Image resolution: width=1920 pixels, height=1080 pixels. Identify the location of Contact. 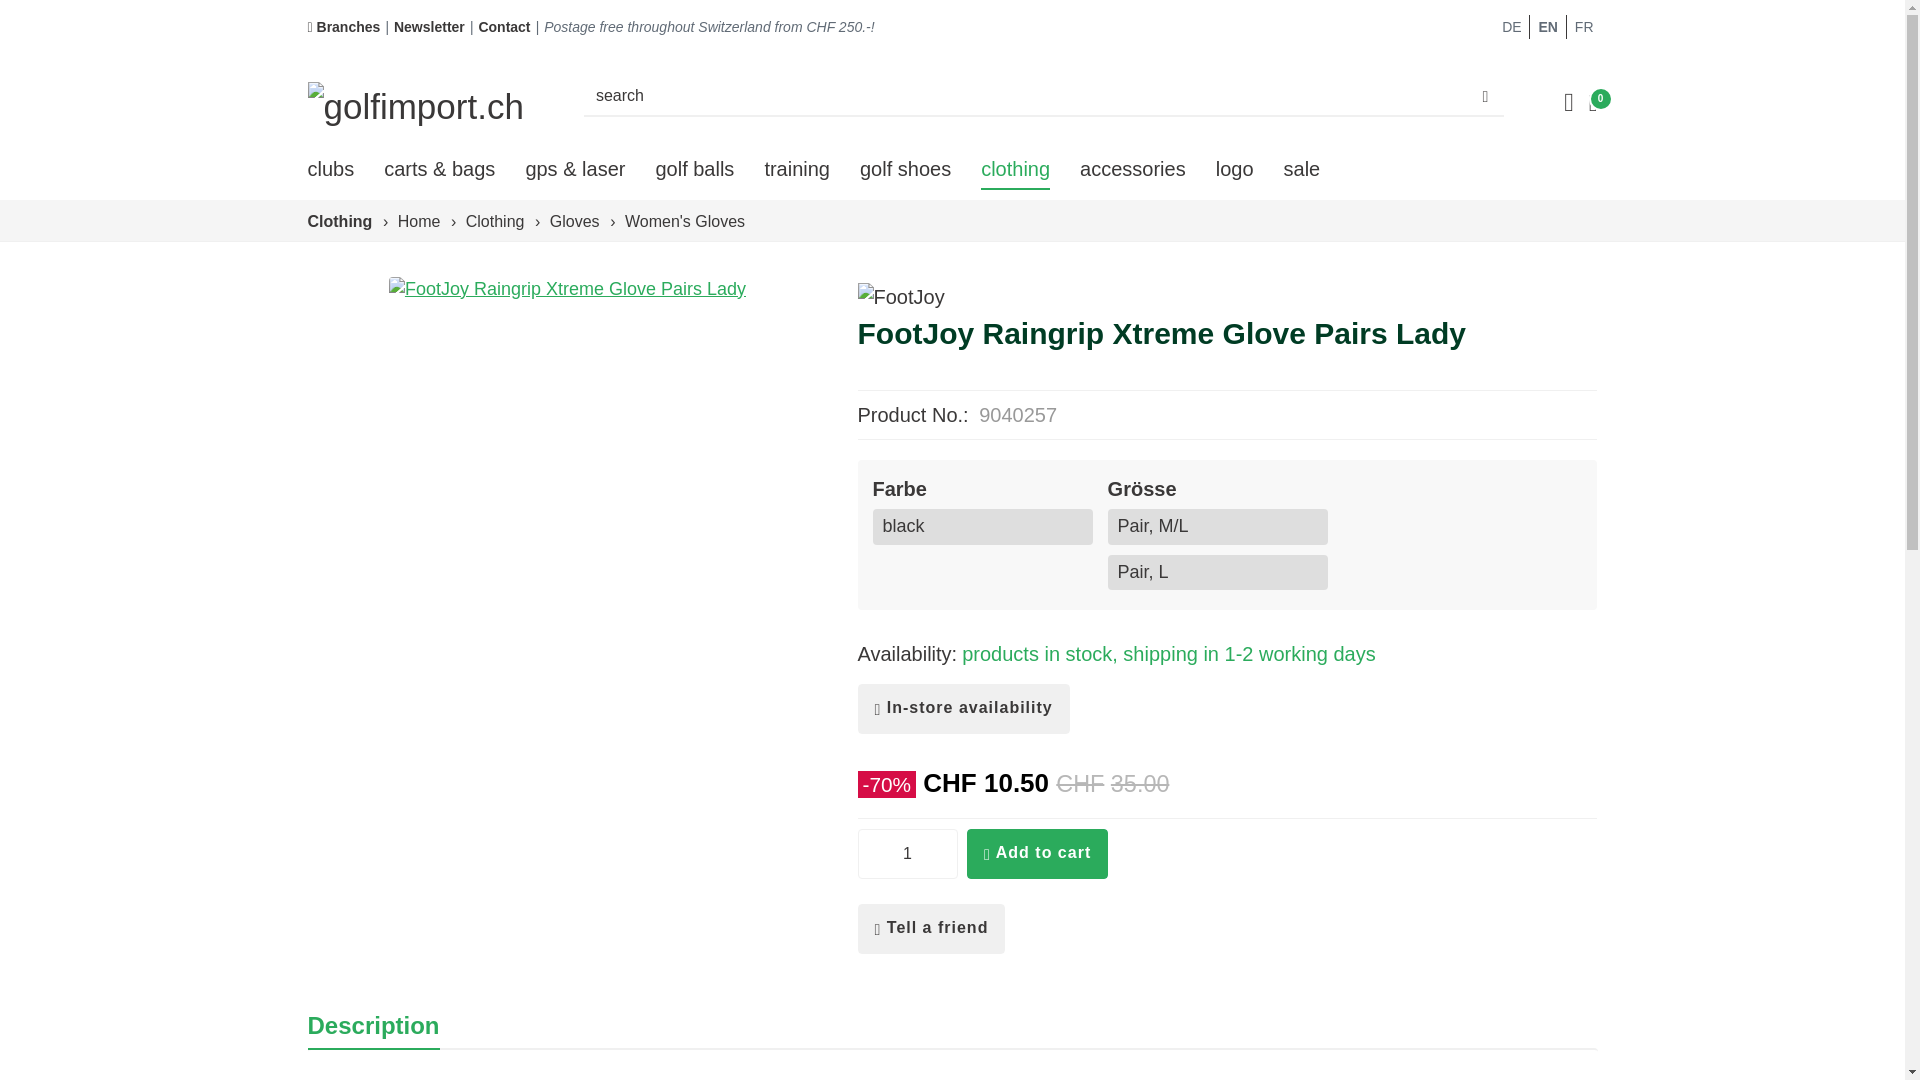
(504, 26).